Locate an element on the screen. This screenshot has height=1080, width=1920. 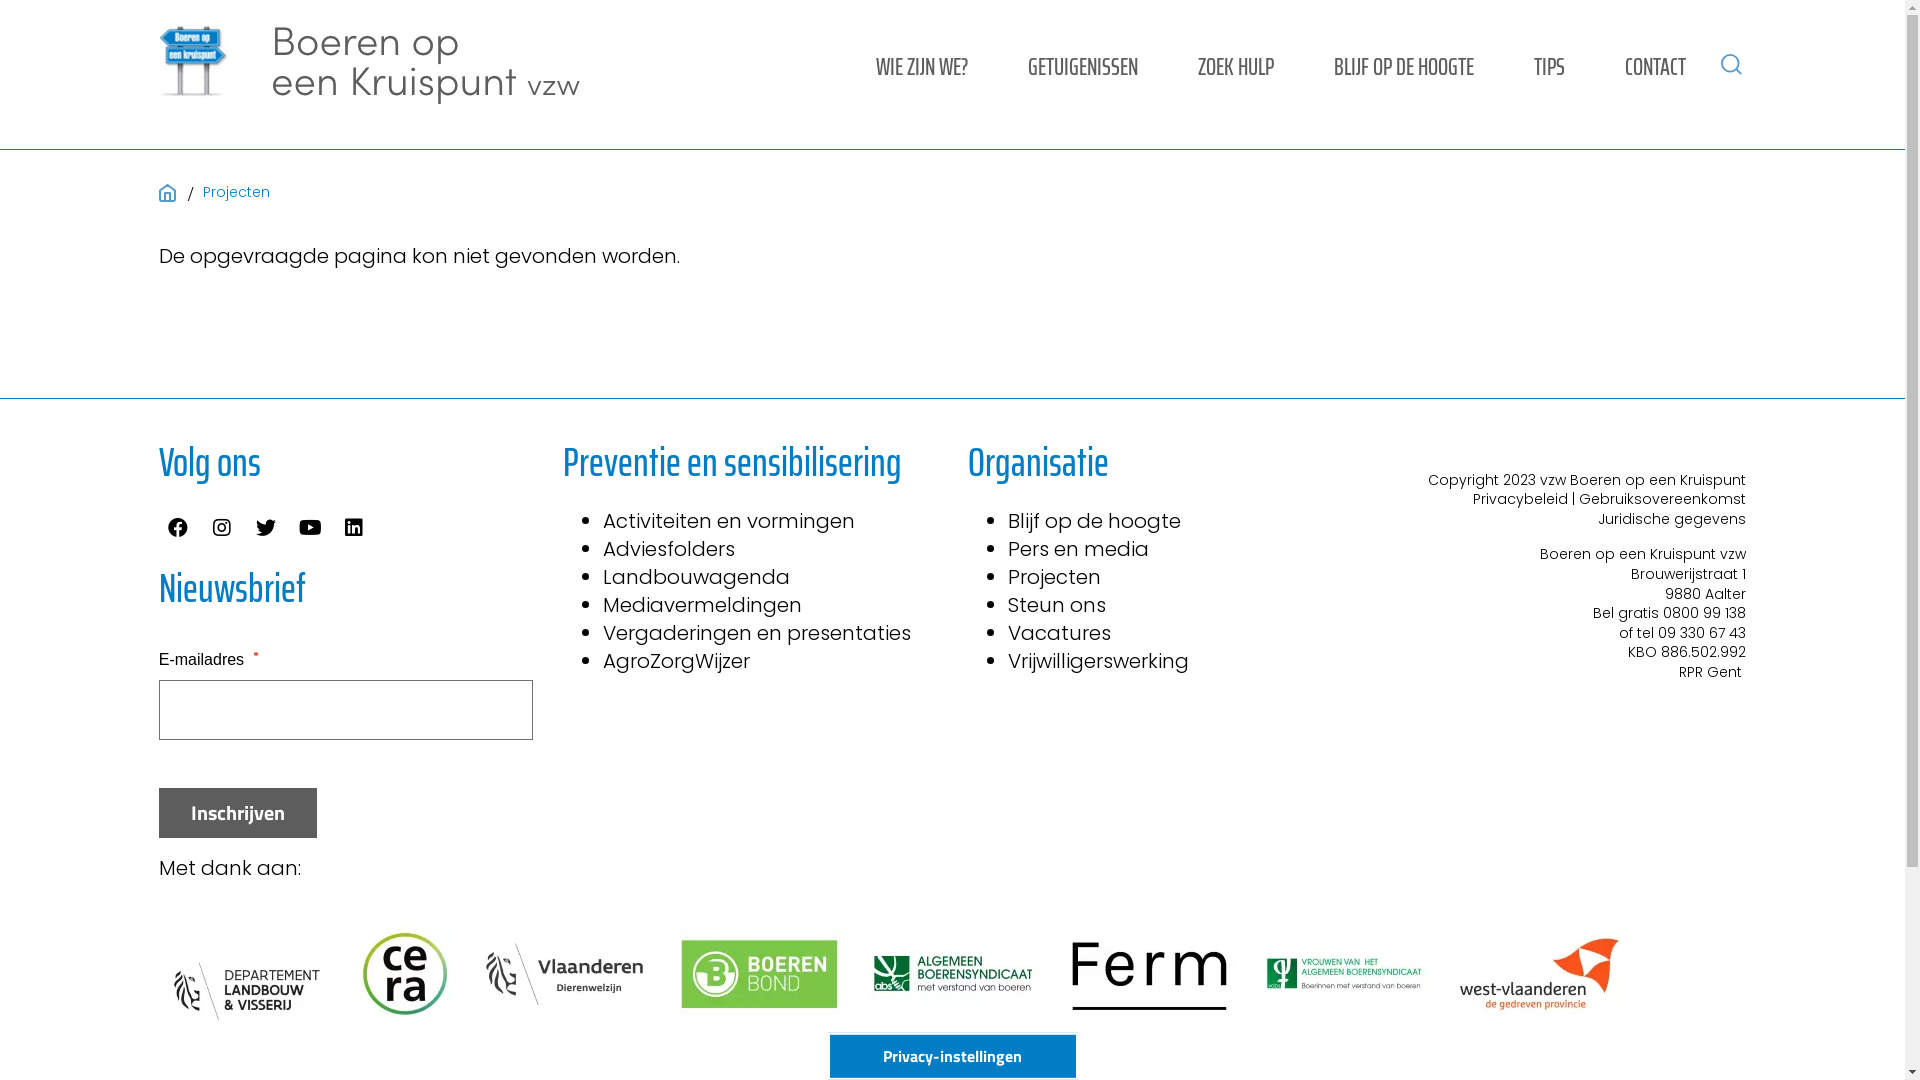
CONTACT is located at coordinates (1656, 64).